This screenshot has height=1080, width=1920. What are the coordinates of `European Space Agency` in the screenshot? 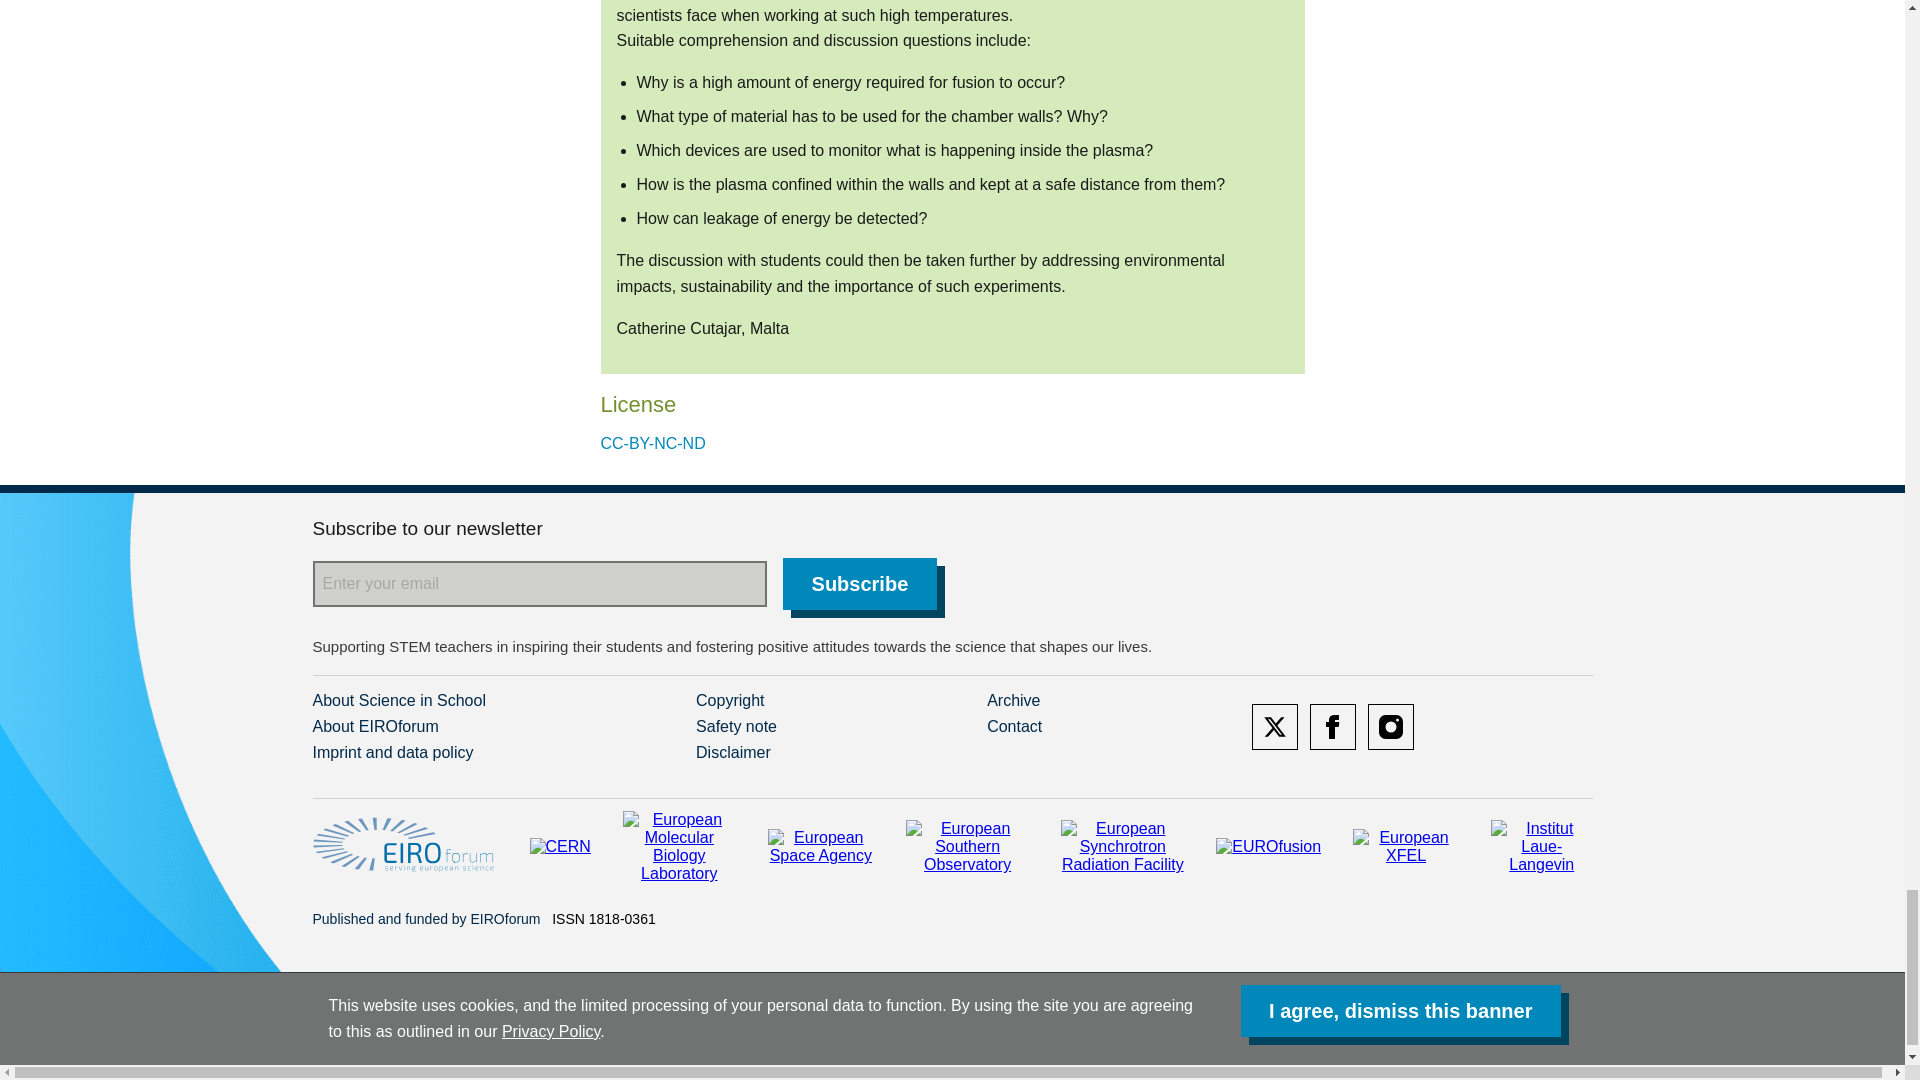 It's located at (820, 847).